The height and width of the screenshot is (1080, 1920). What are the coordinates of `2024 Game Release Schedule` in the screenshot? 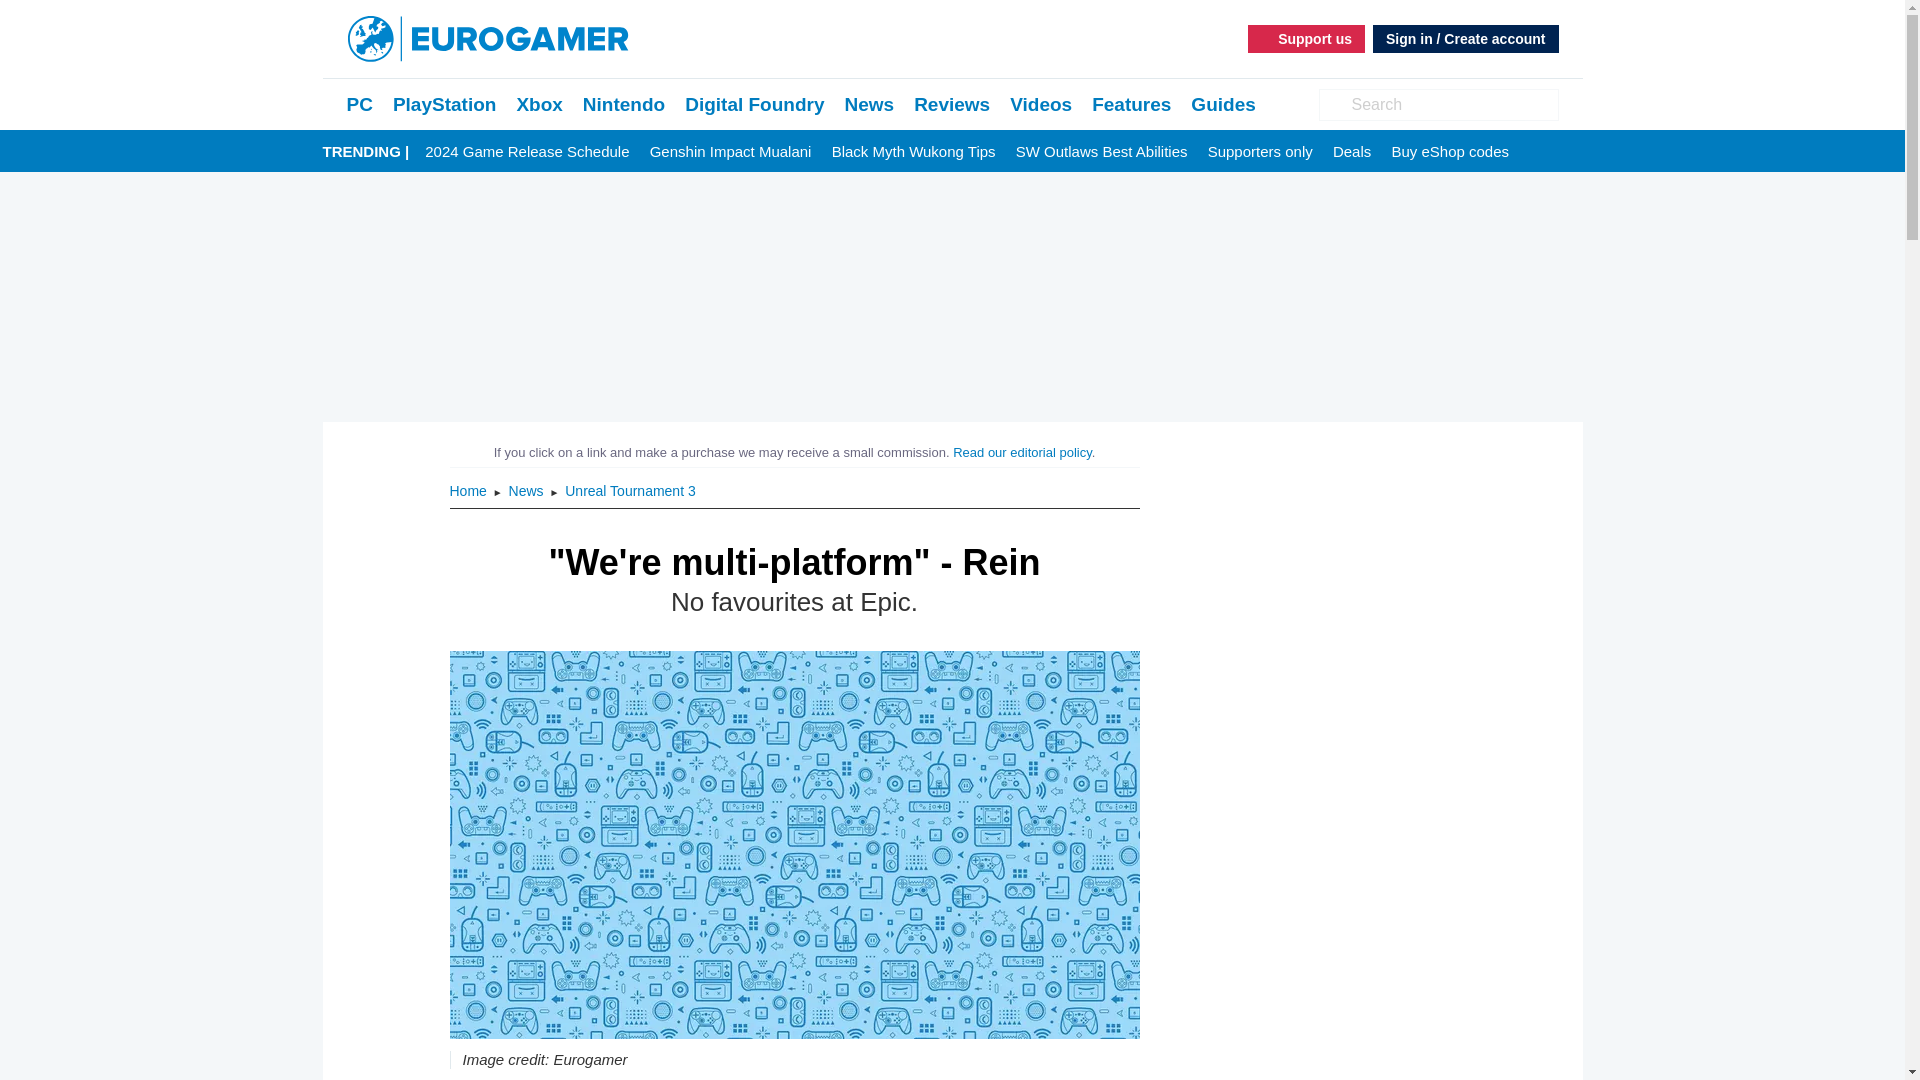 It's located at (526, 152).